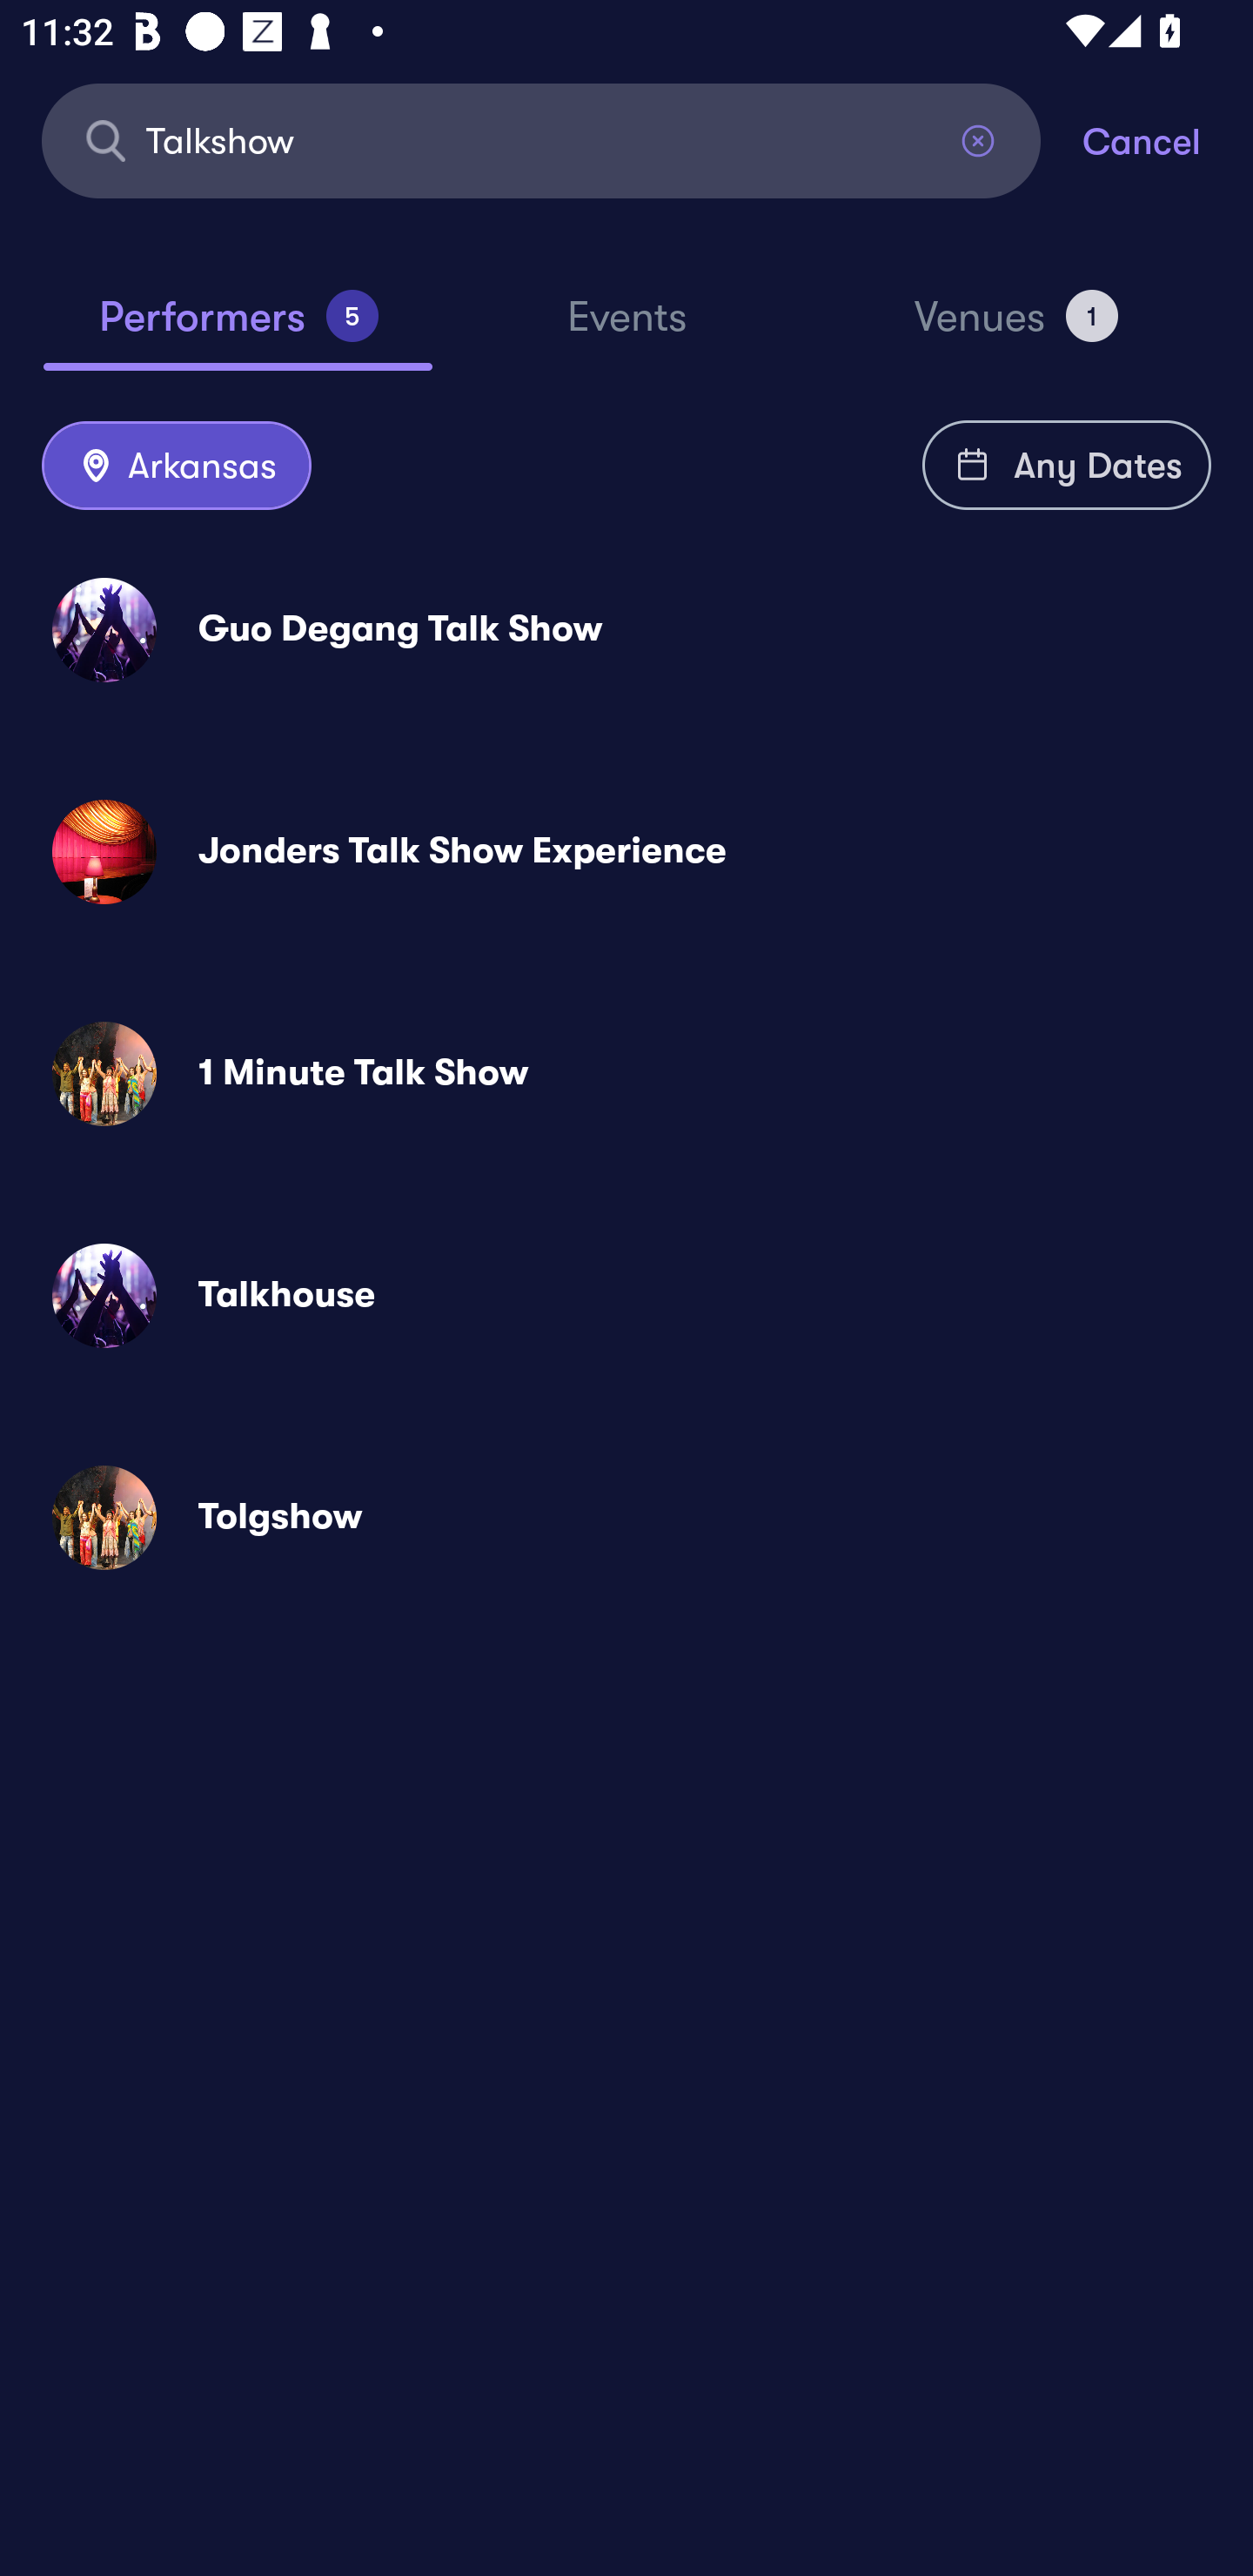  Describe the element at coordinates (626, 331) in the screenshot. I see `Events` at that location.